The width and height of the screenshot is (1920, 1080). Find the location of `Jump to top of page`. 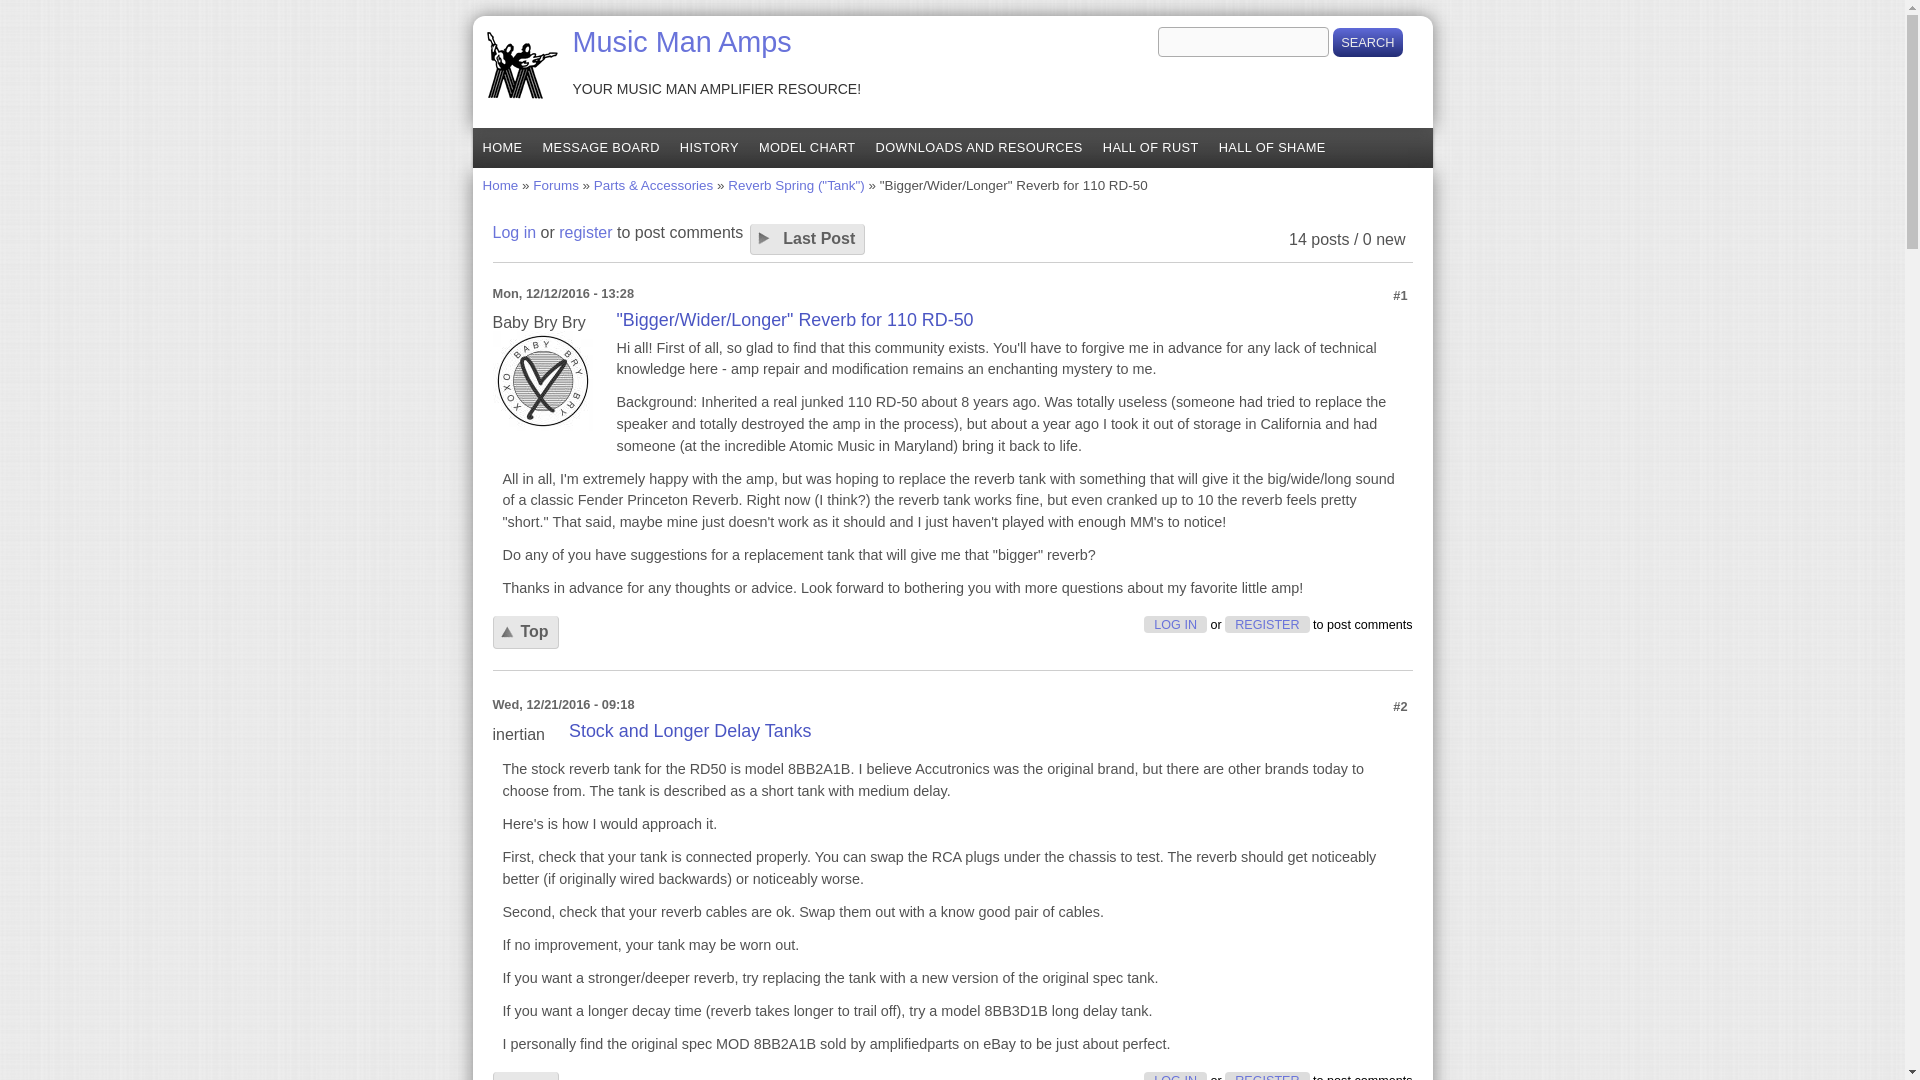

Jump to top of page is located at coordinates (524, 632).